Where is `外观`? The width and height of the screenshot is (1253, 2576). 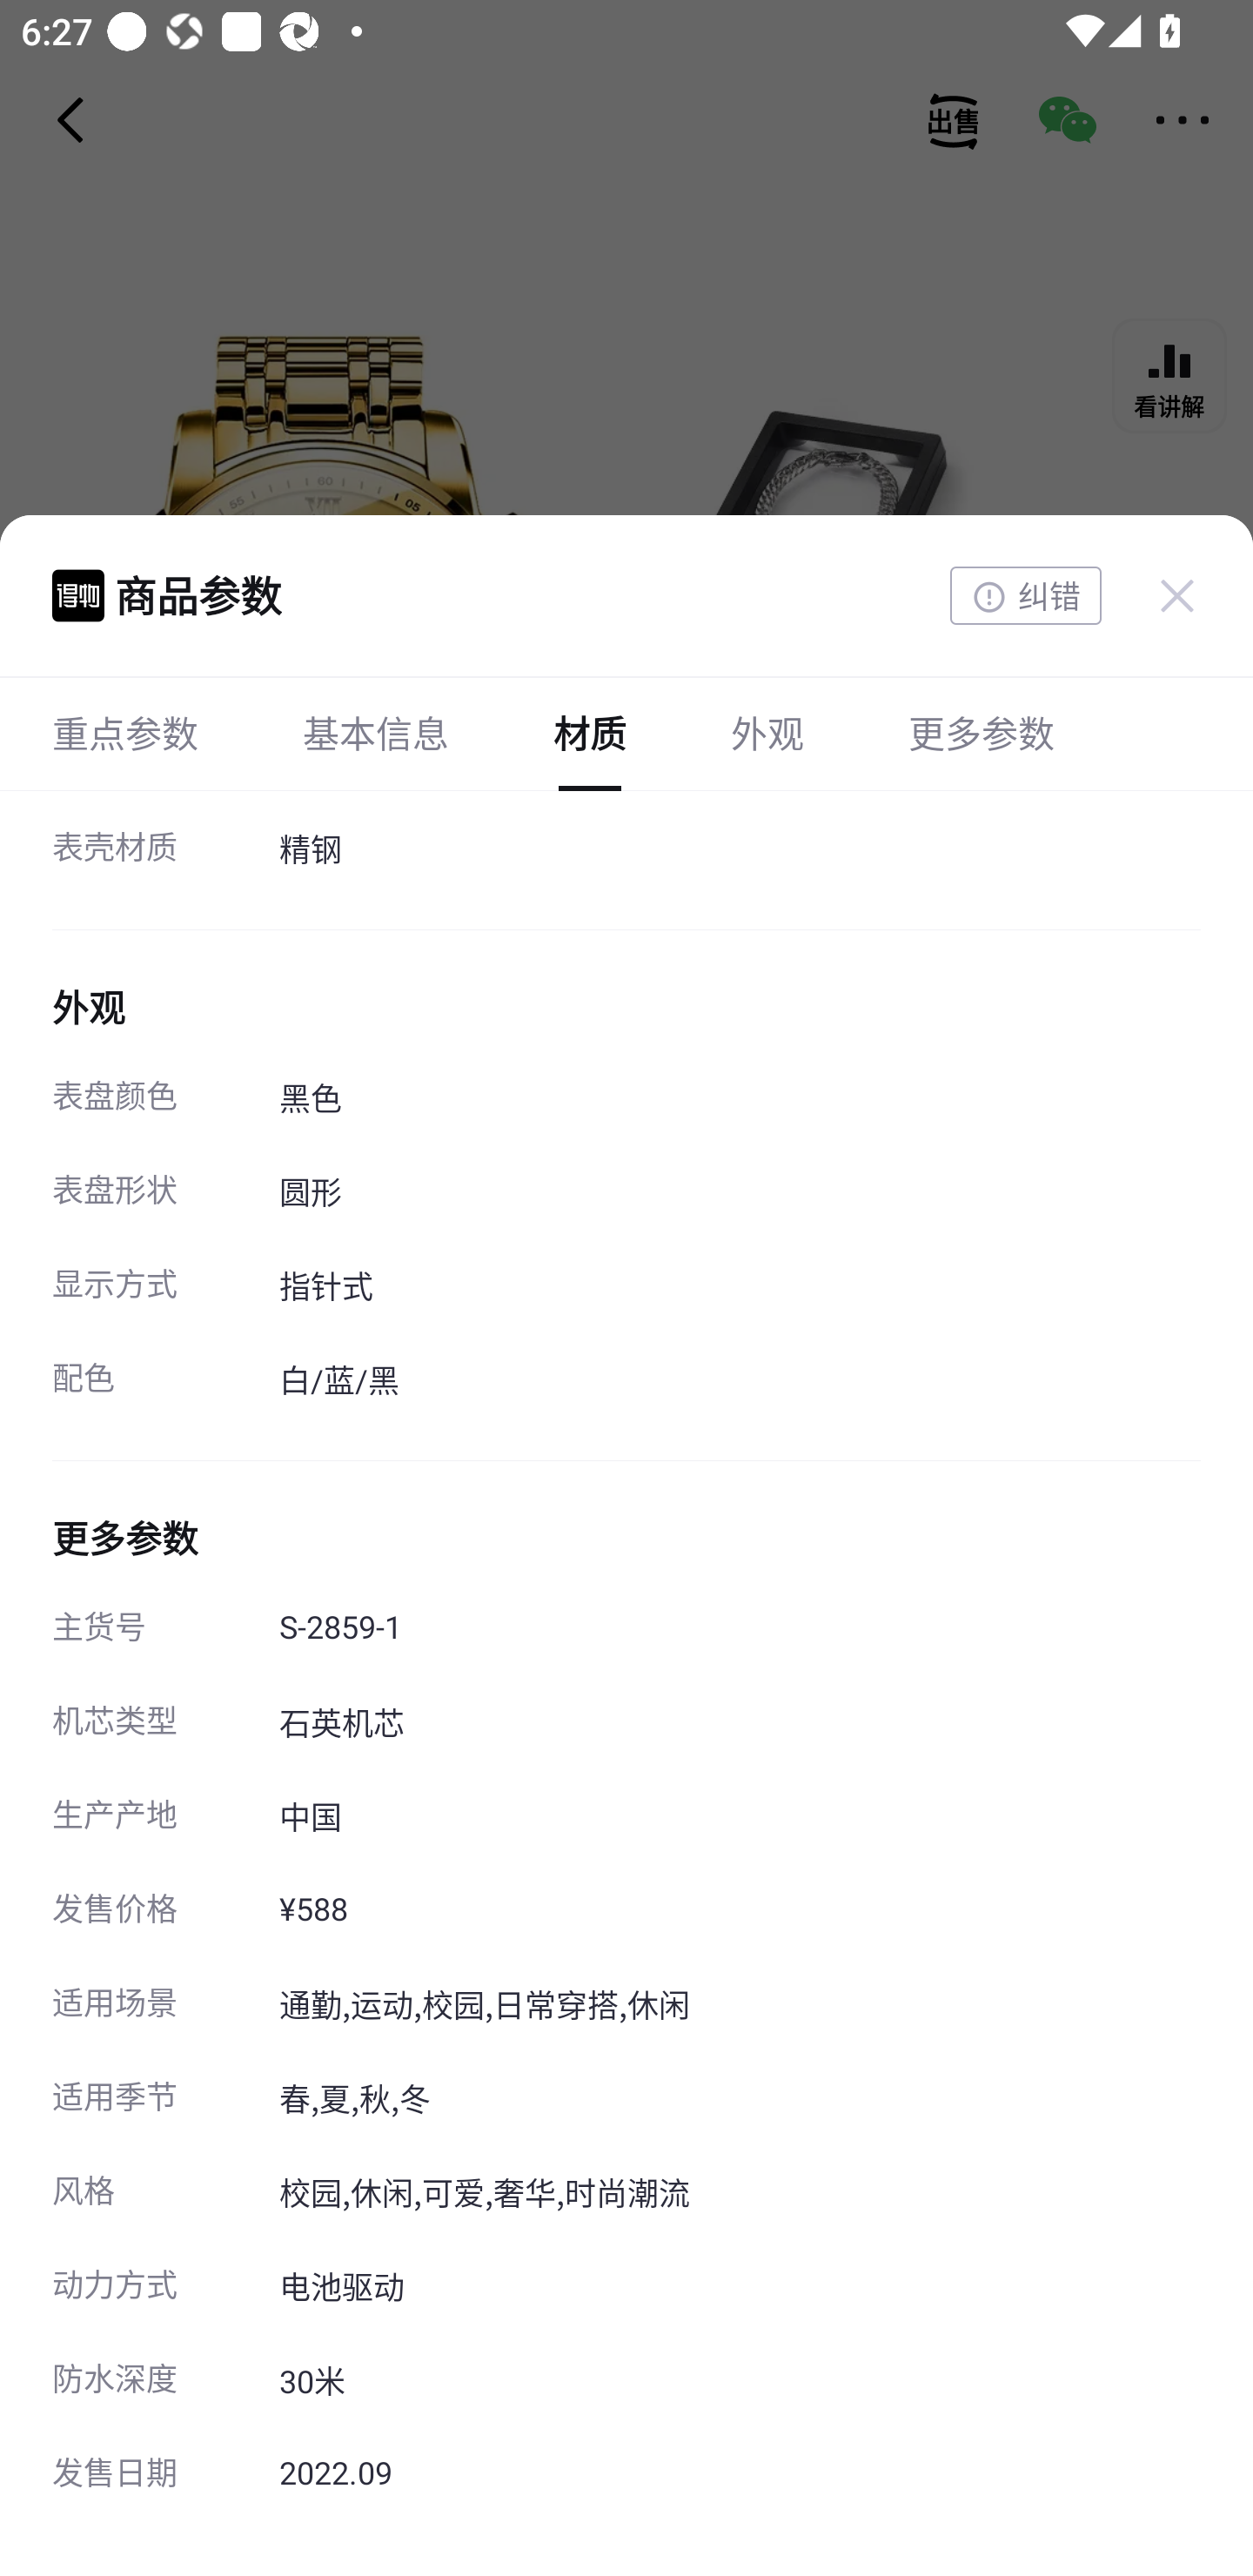 外观 is located at coordinates (767, 733).